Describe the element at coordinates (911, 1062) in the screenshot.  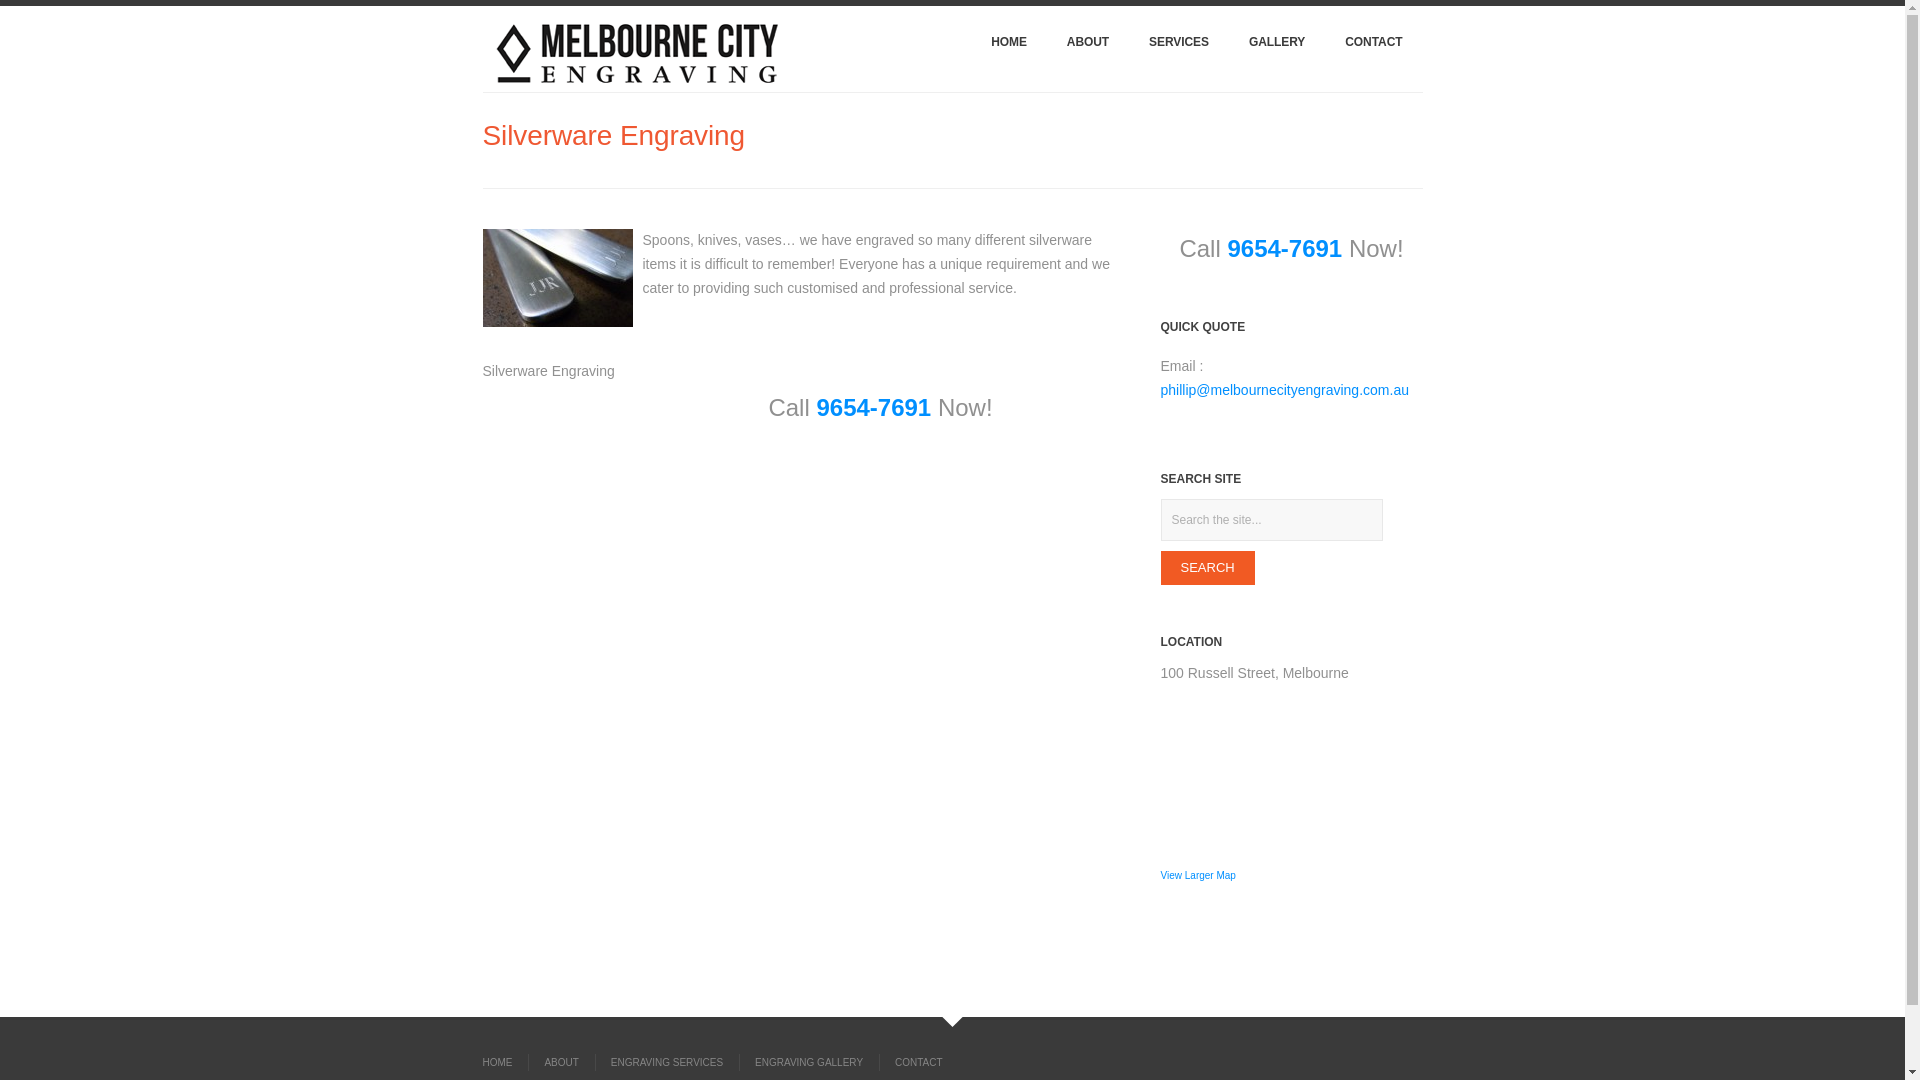
I see `CONTACT` at that location.